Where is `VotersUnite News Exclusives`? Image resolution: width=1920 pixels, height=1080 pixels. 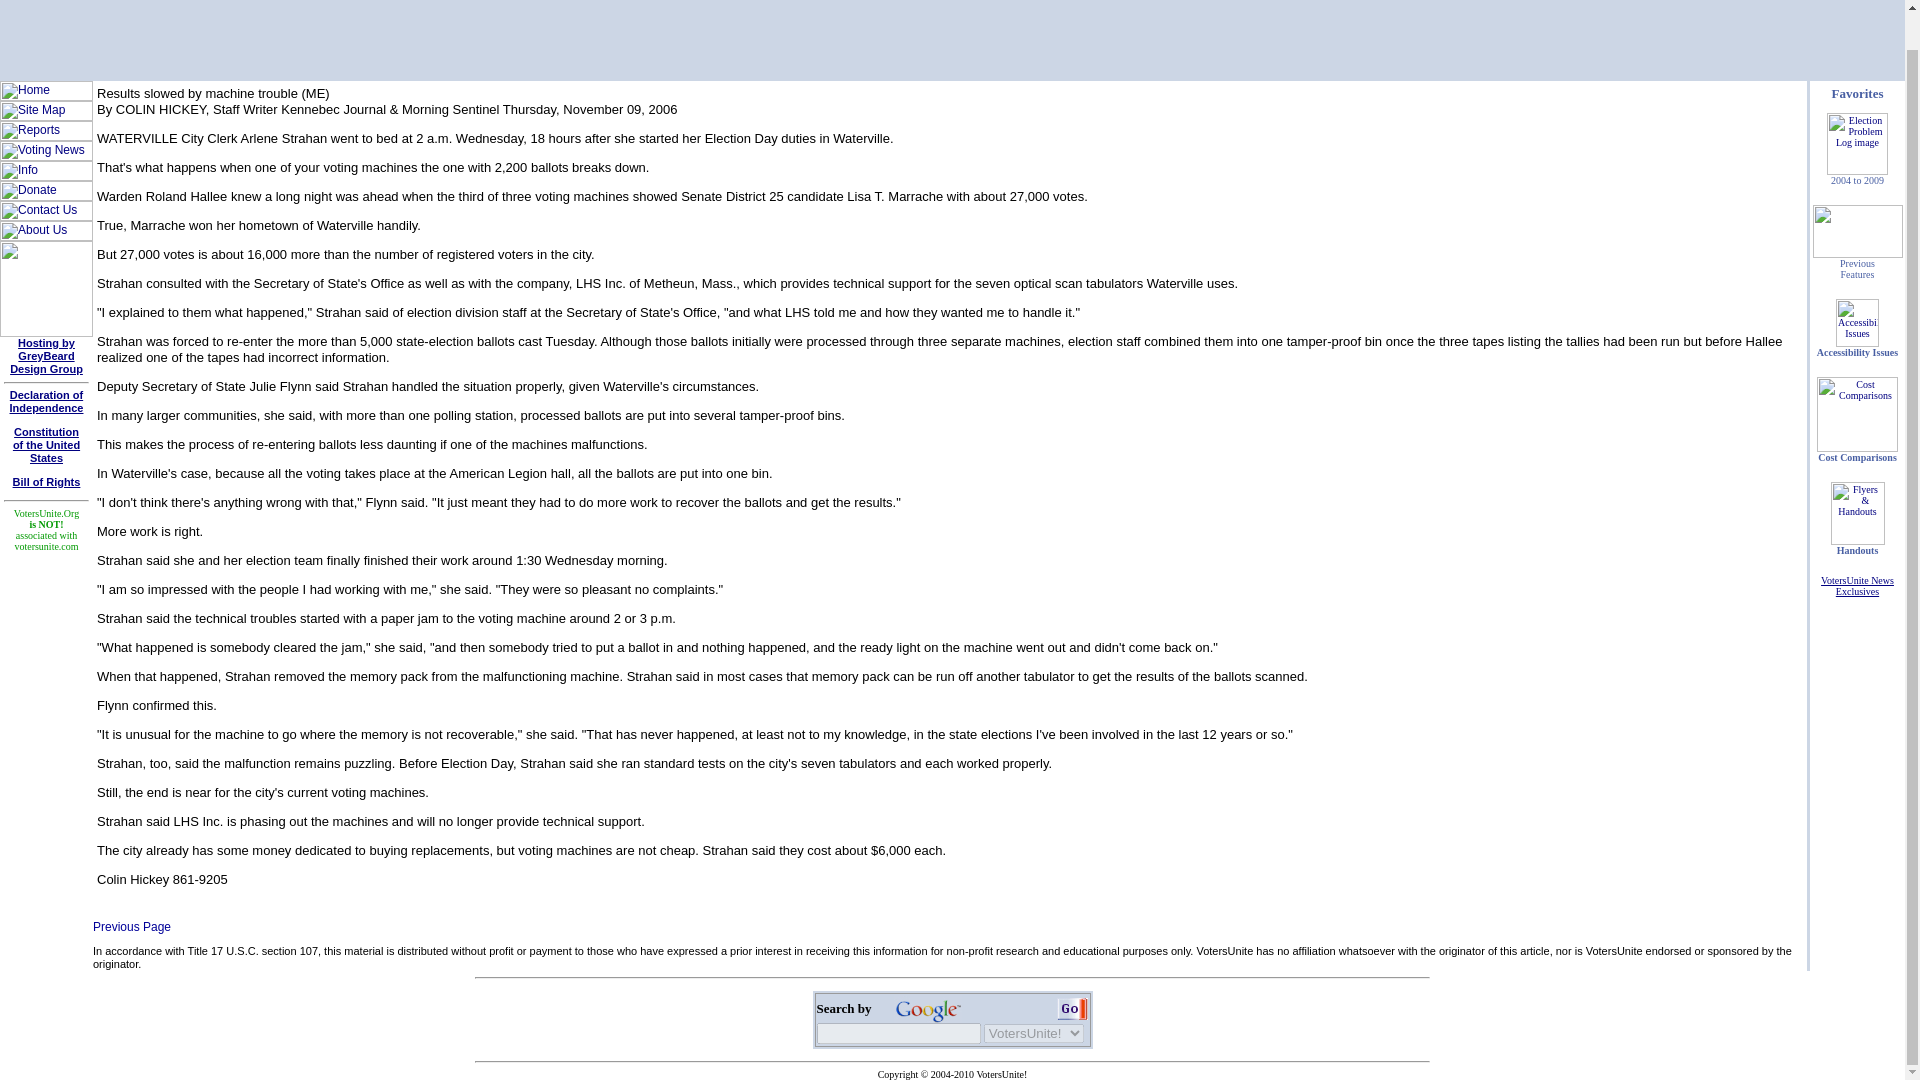
VotersUnite News Exclusives is located at coordinates (131, 927).